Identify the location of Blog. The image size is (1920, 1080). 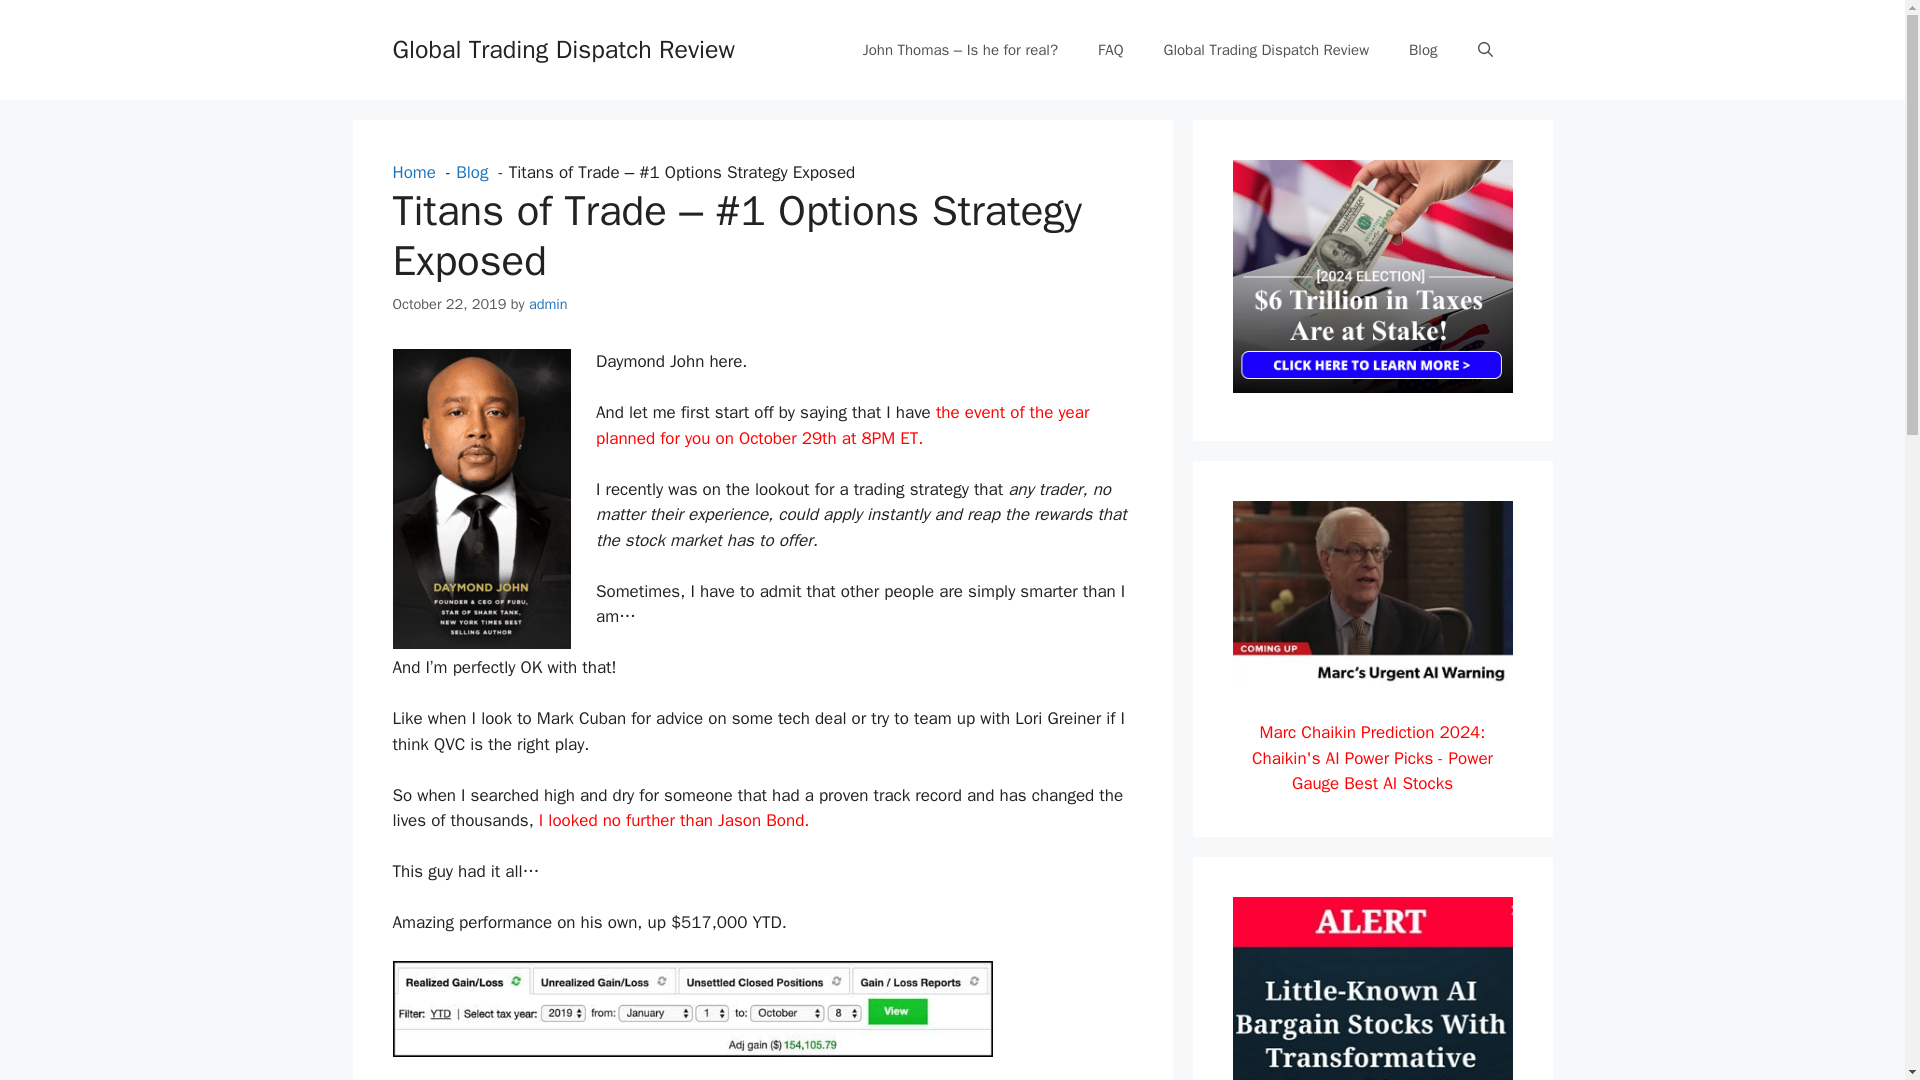
(472, 172).